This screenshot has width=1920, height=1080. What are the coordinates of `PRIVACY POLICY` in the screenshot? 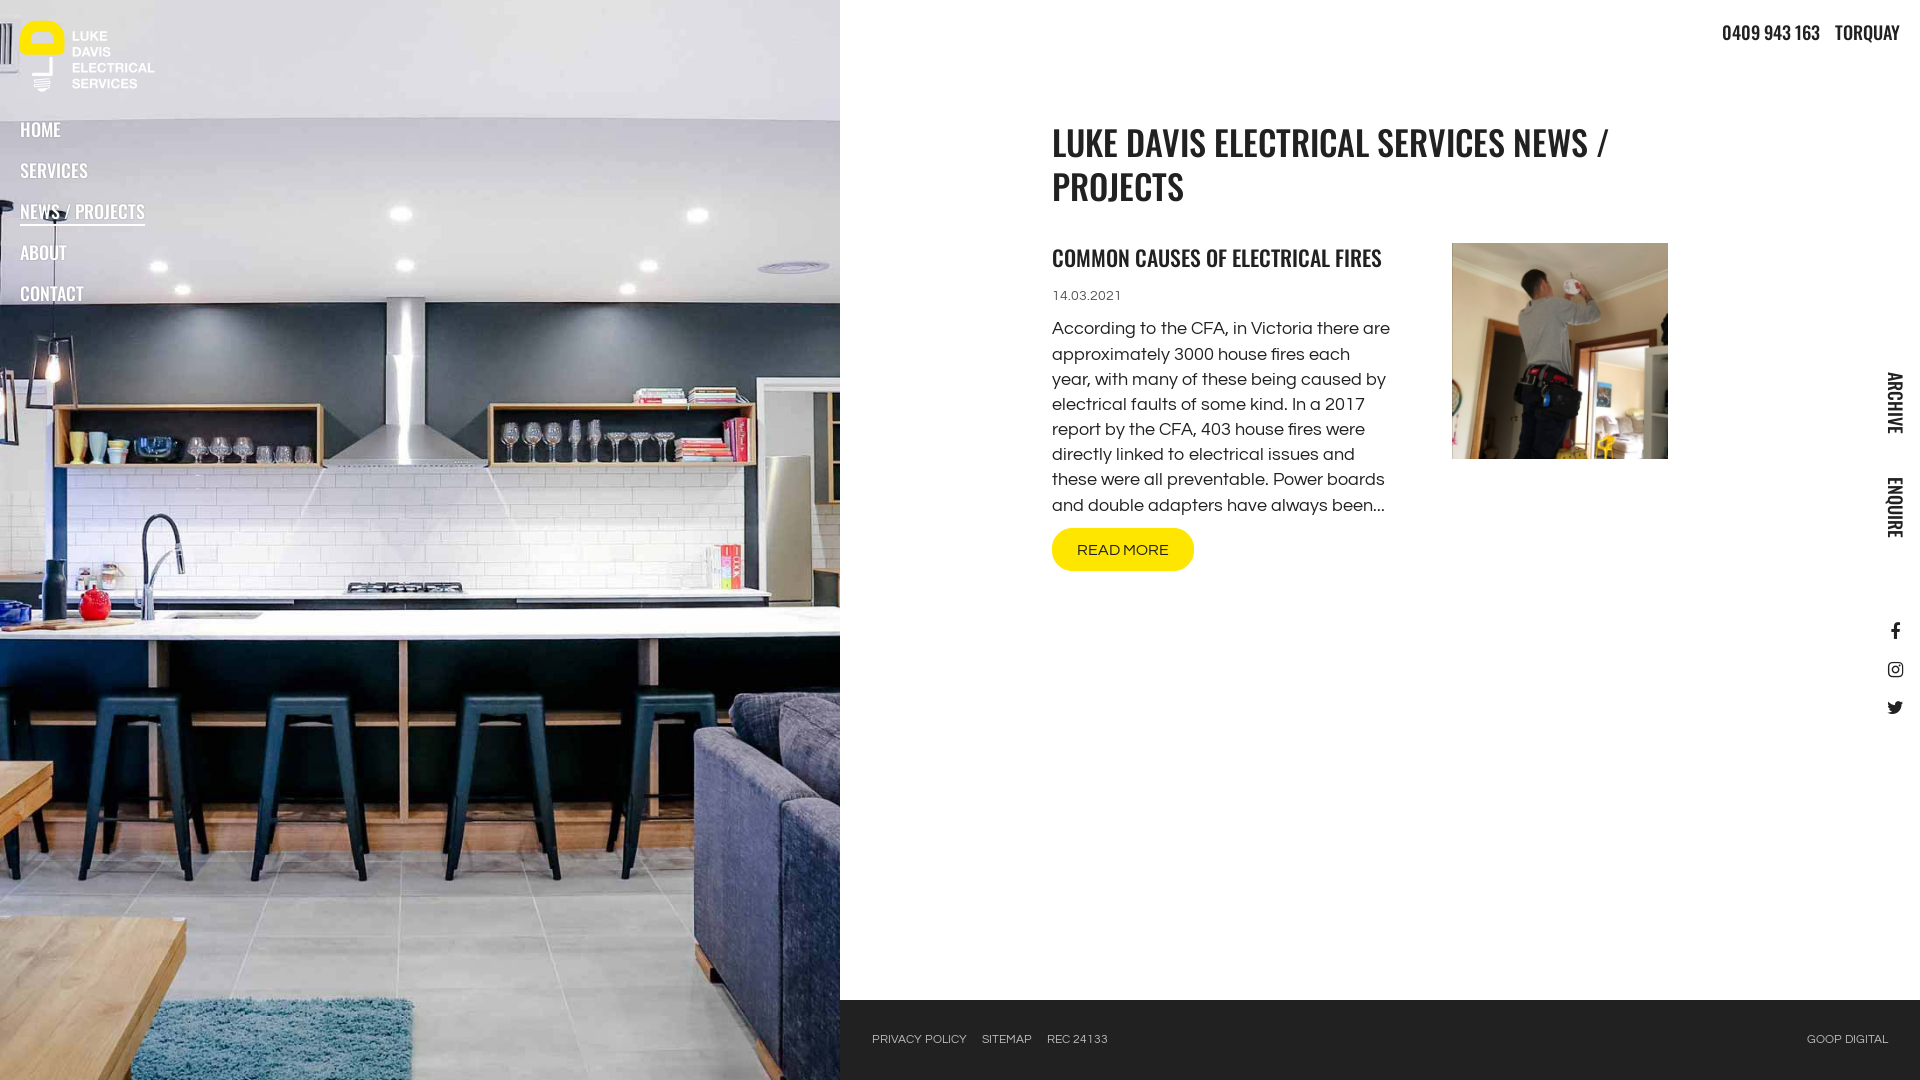 It's located at (920, 1040).